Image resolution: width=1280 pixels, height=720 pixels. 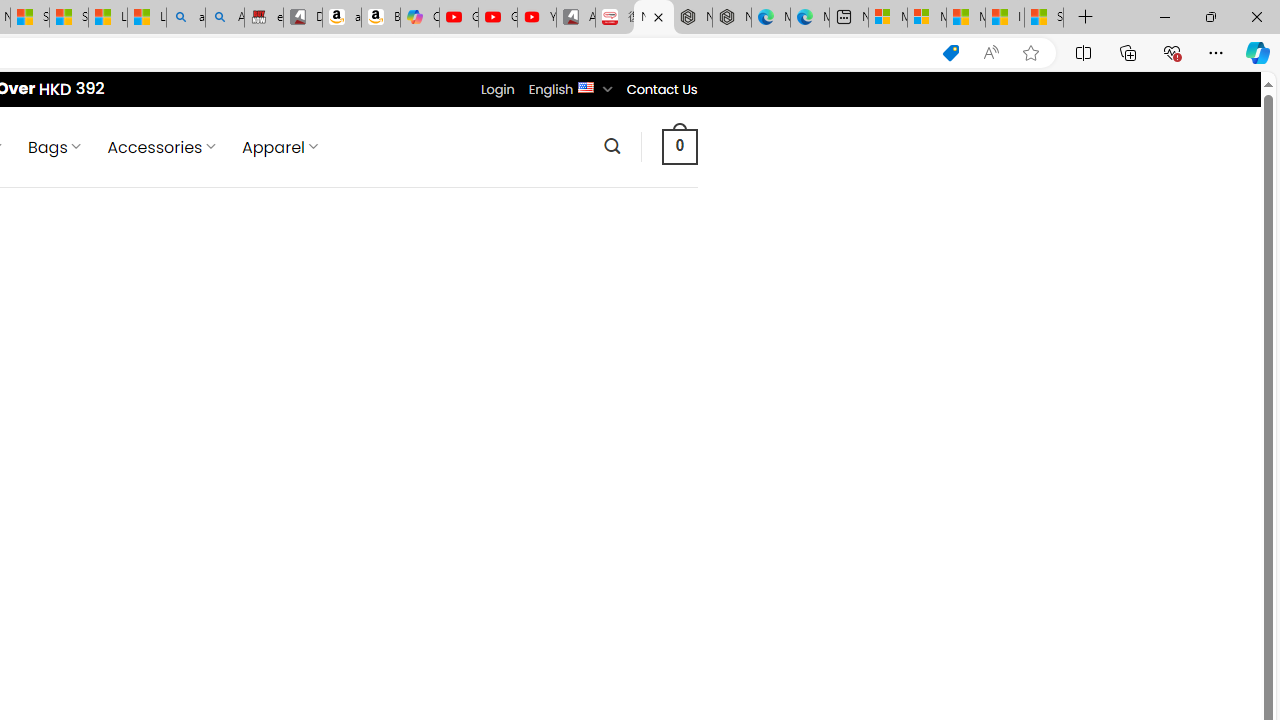 I want to click on Gloom - YouTube, so click(x=498, y=18).